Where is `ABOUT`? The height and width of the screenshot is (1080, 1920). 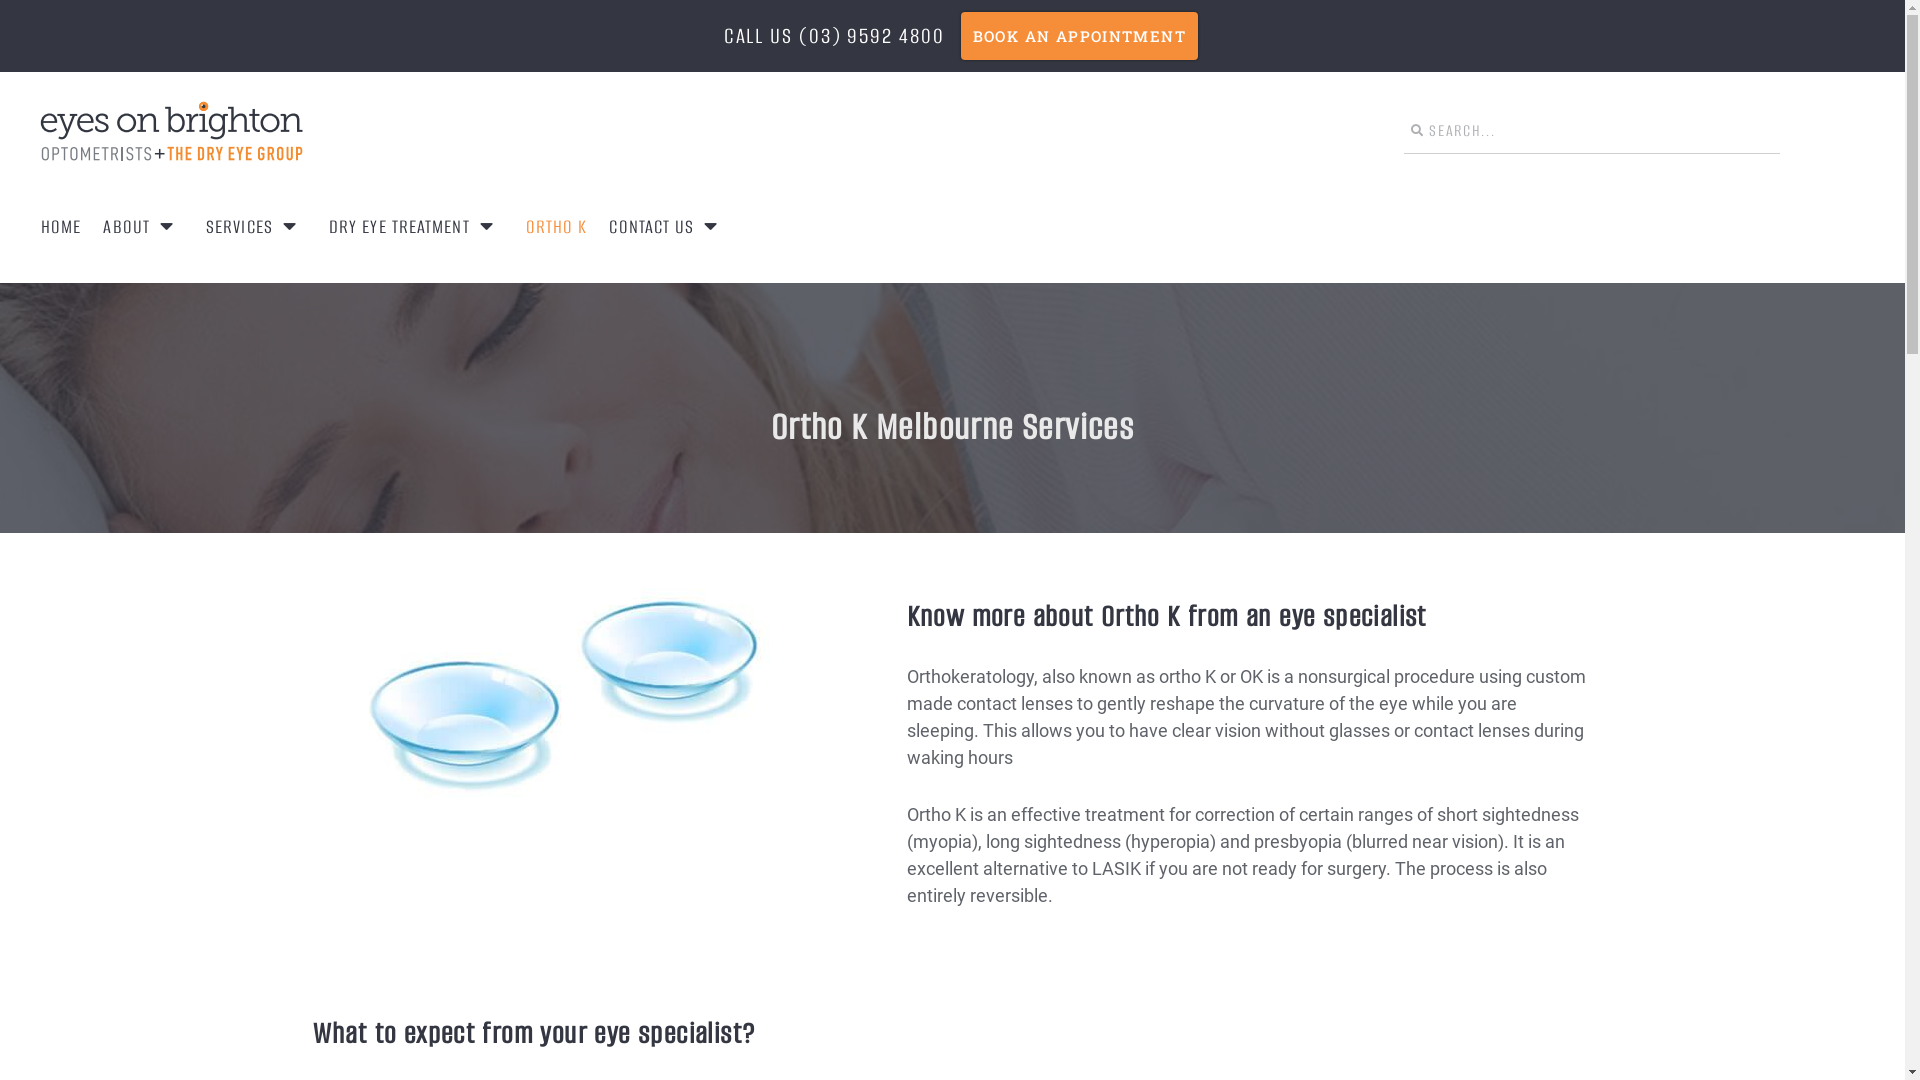
ABOUT is located at coordinates (144, 226).